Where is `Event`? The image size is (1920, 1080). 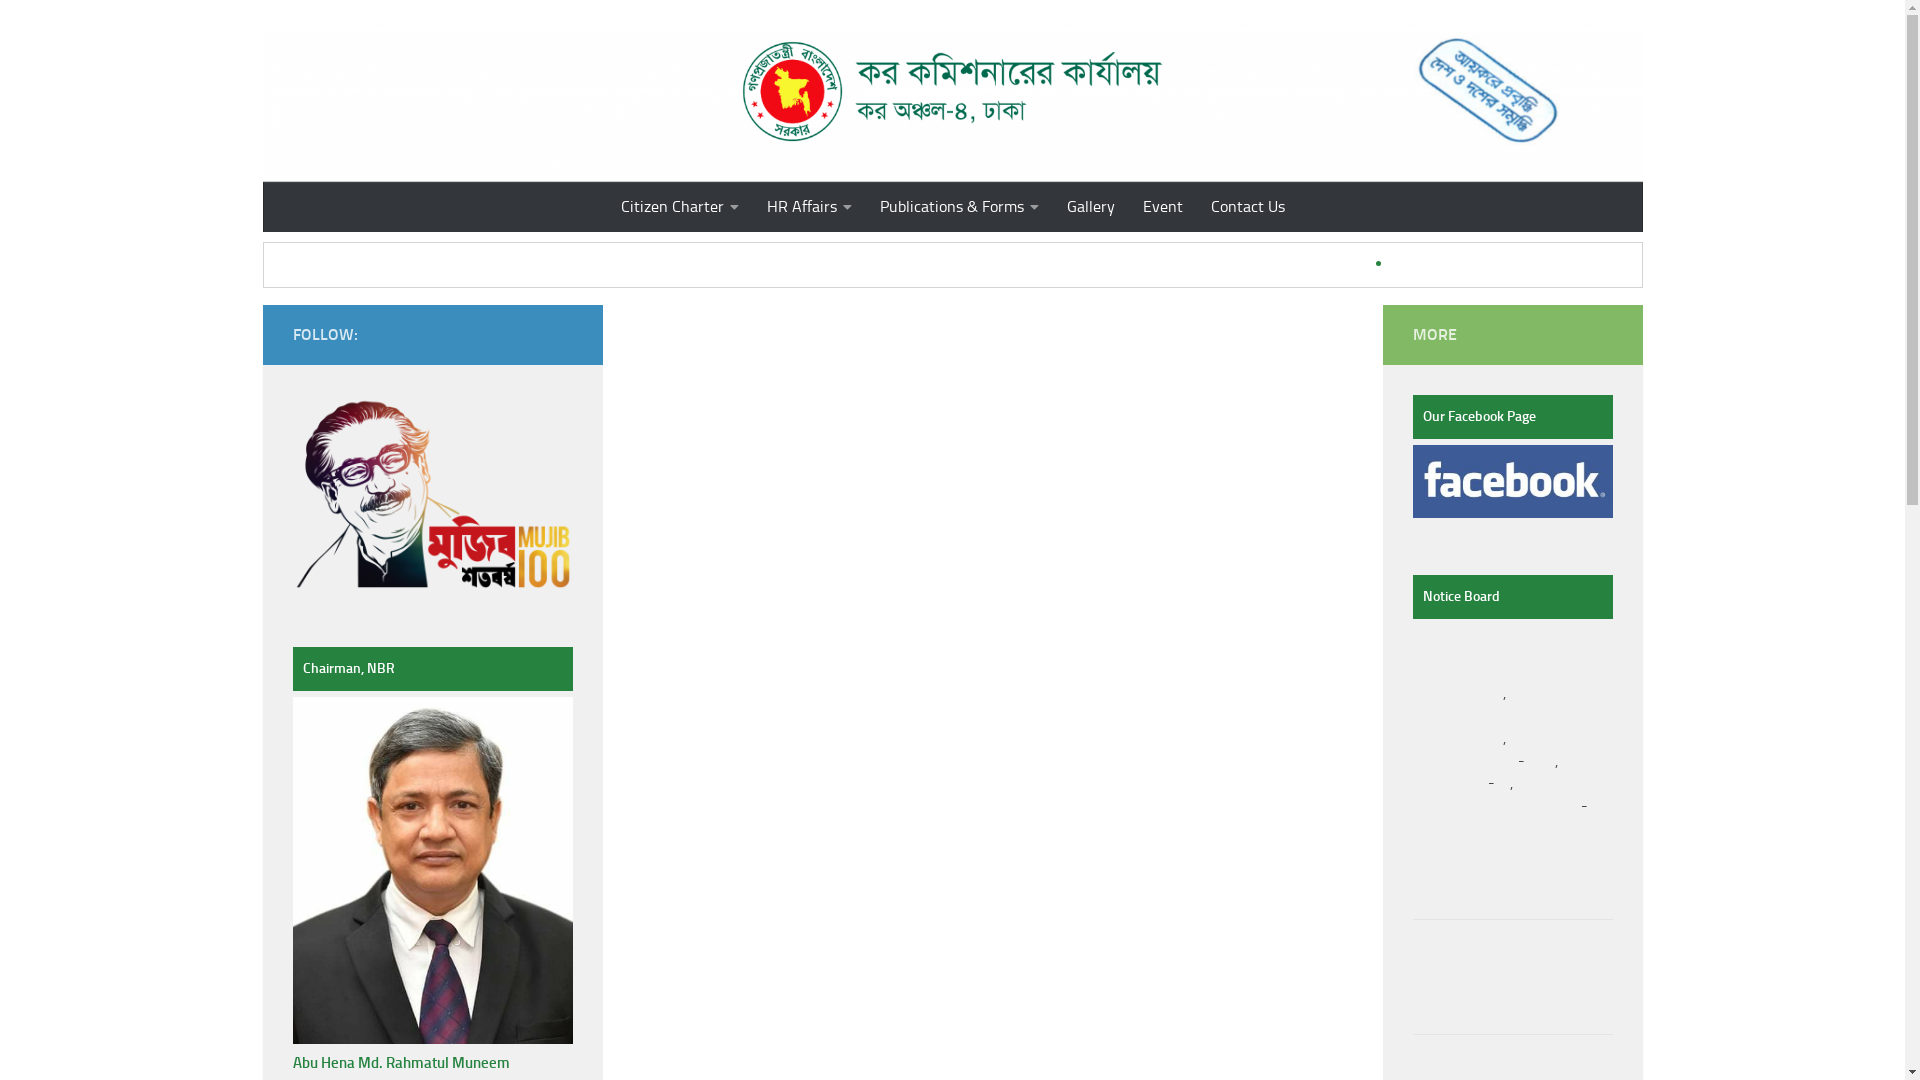
Event is located at coordinates (1162, 207).